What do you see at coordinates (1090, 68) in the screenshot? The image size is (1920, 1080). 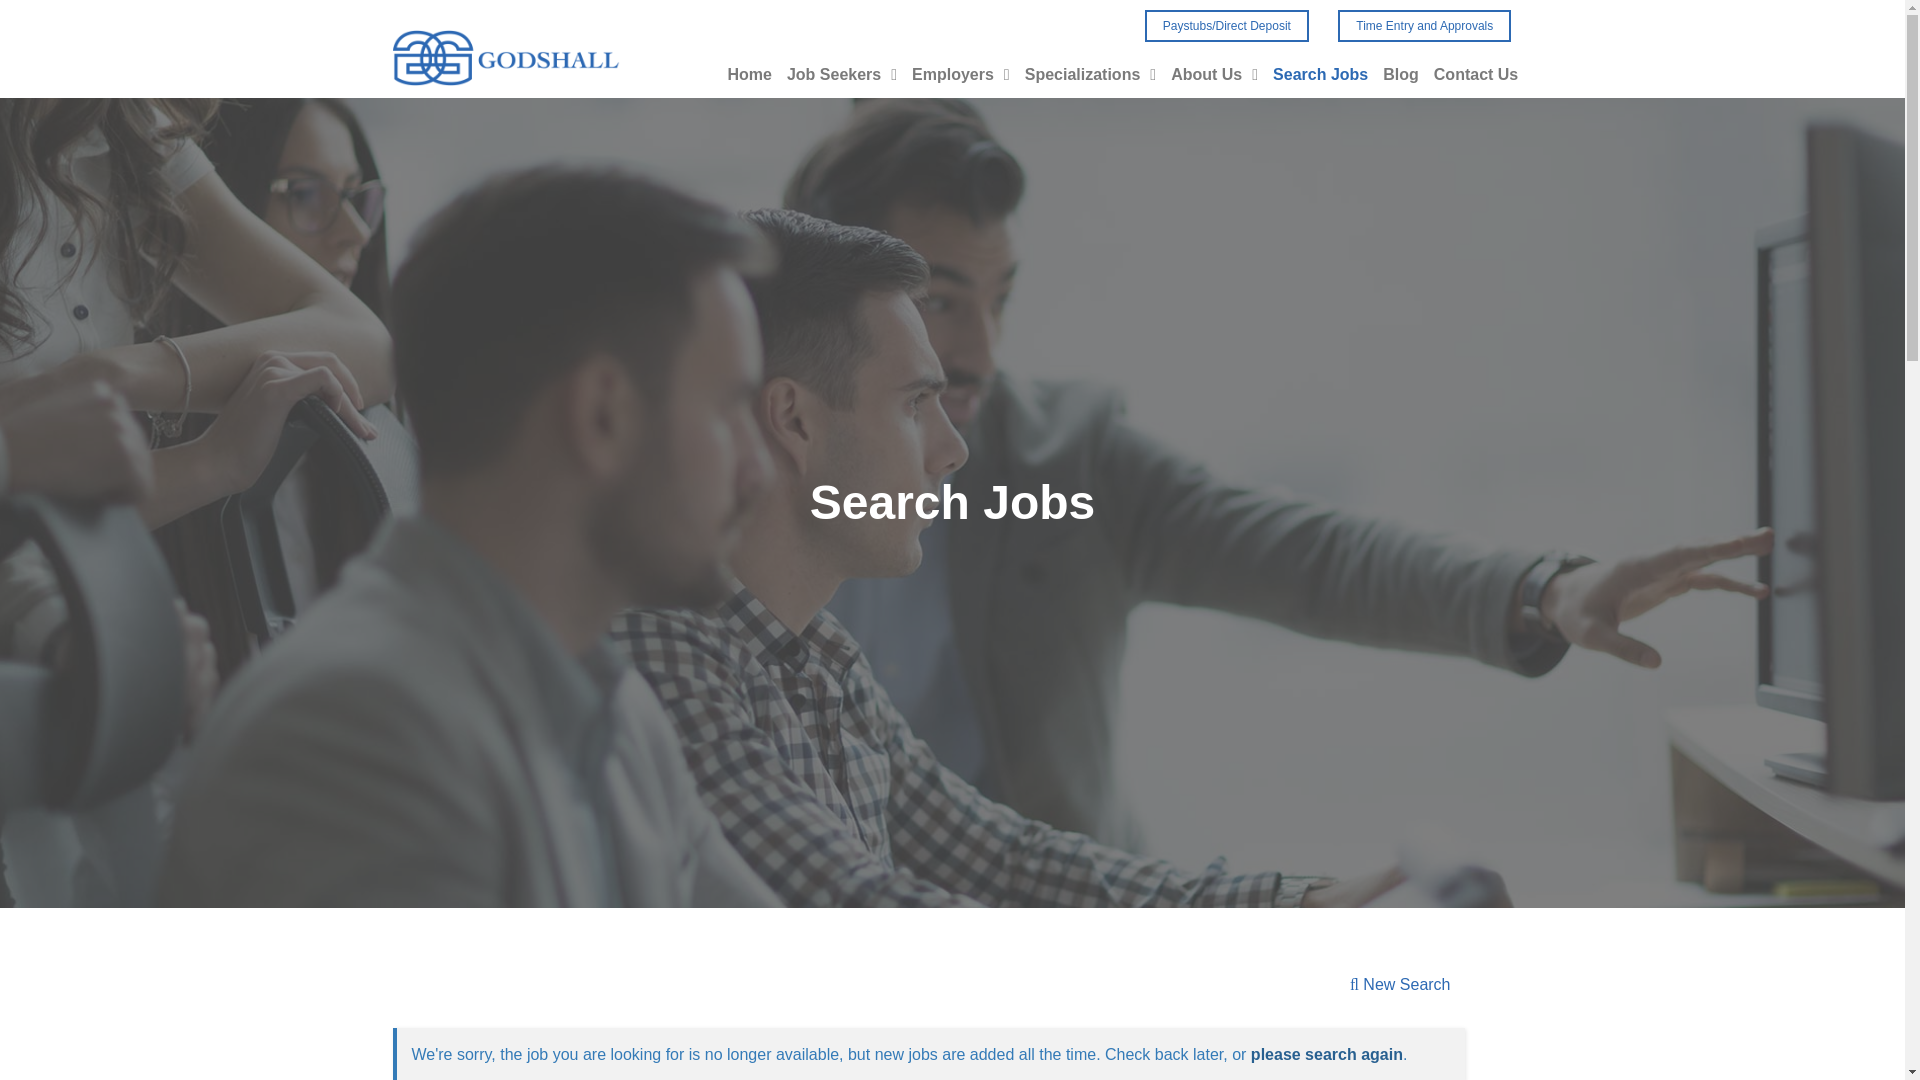 I see `Specializations` at bounding box center [1090, 68].